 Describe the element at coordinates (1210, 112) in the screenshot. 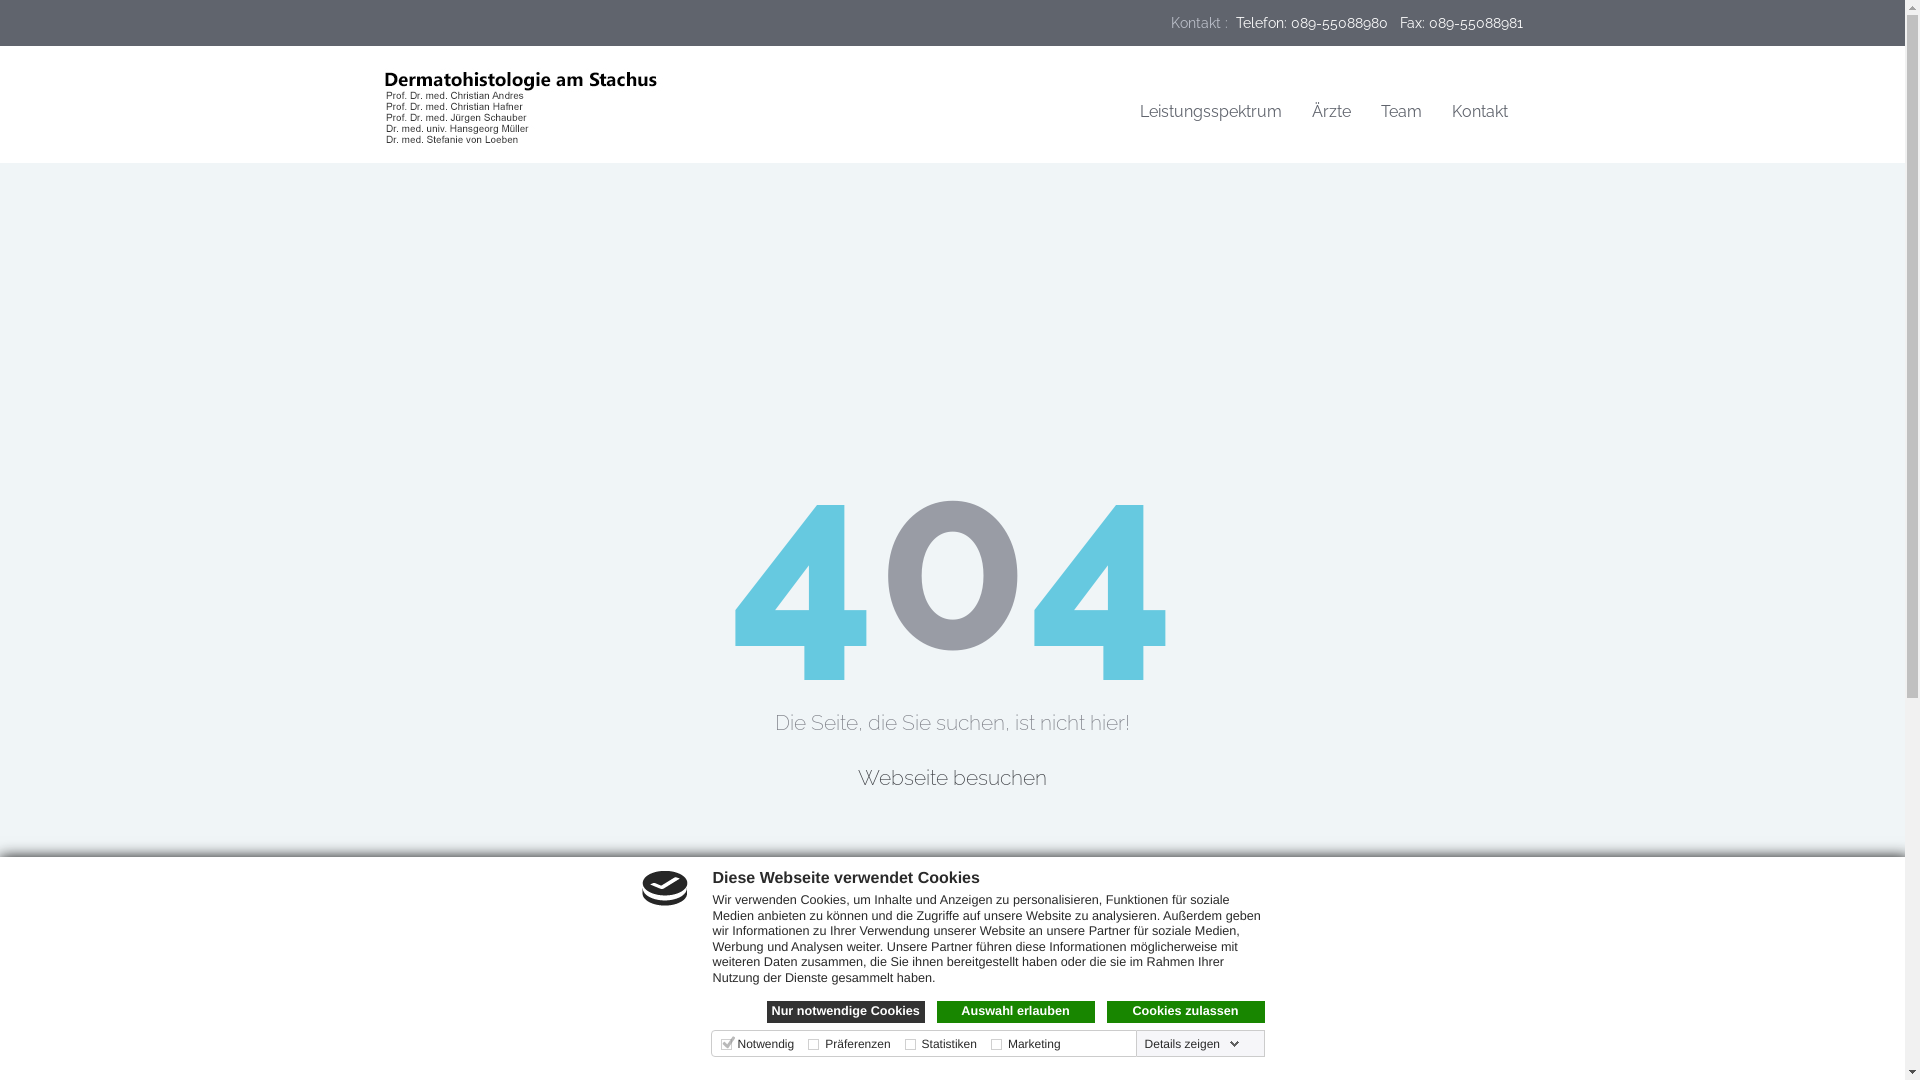

I see `Leistungsspektrum` at that location.